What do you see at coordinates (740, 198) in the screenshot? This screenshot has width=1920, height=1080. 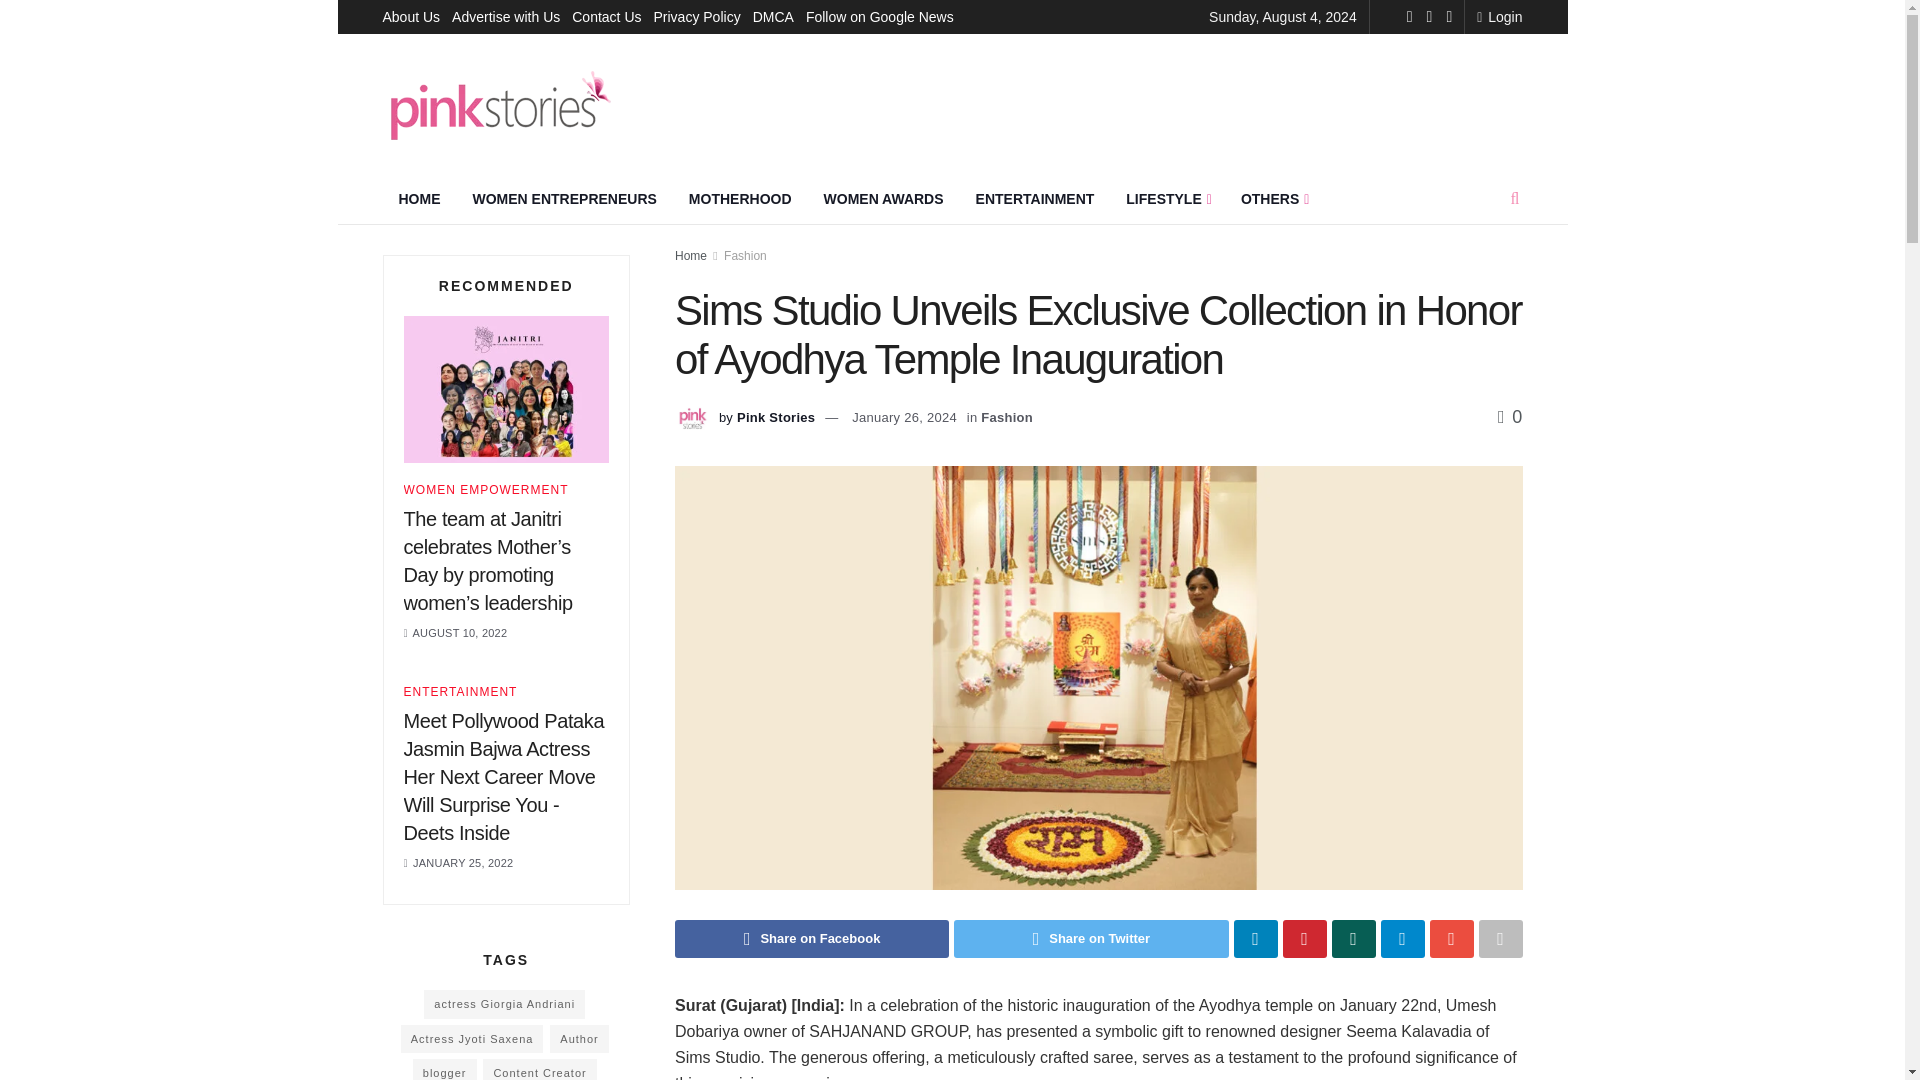 I see `MOTHERHOOD` at bounding box center [740, 198].